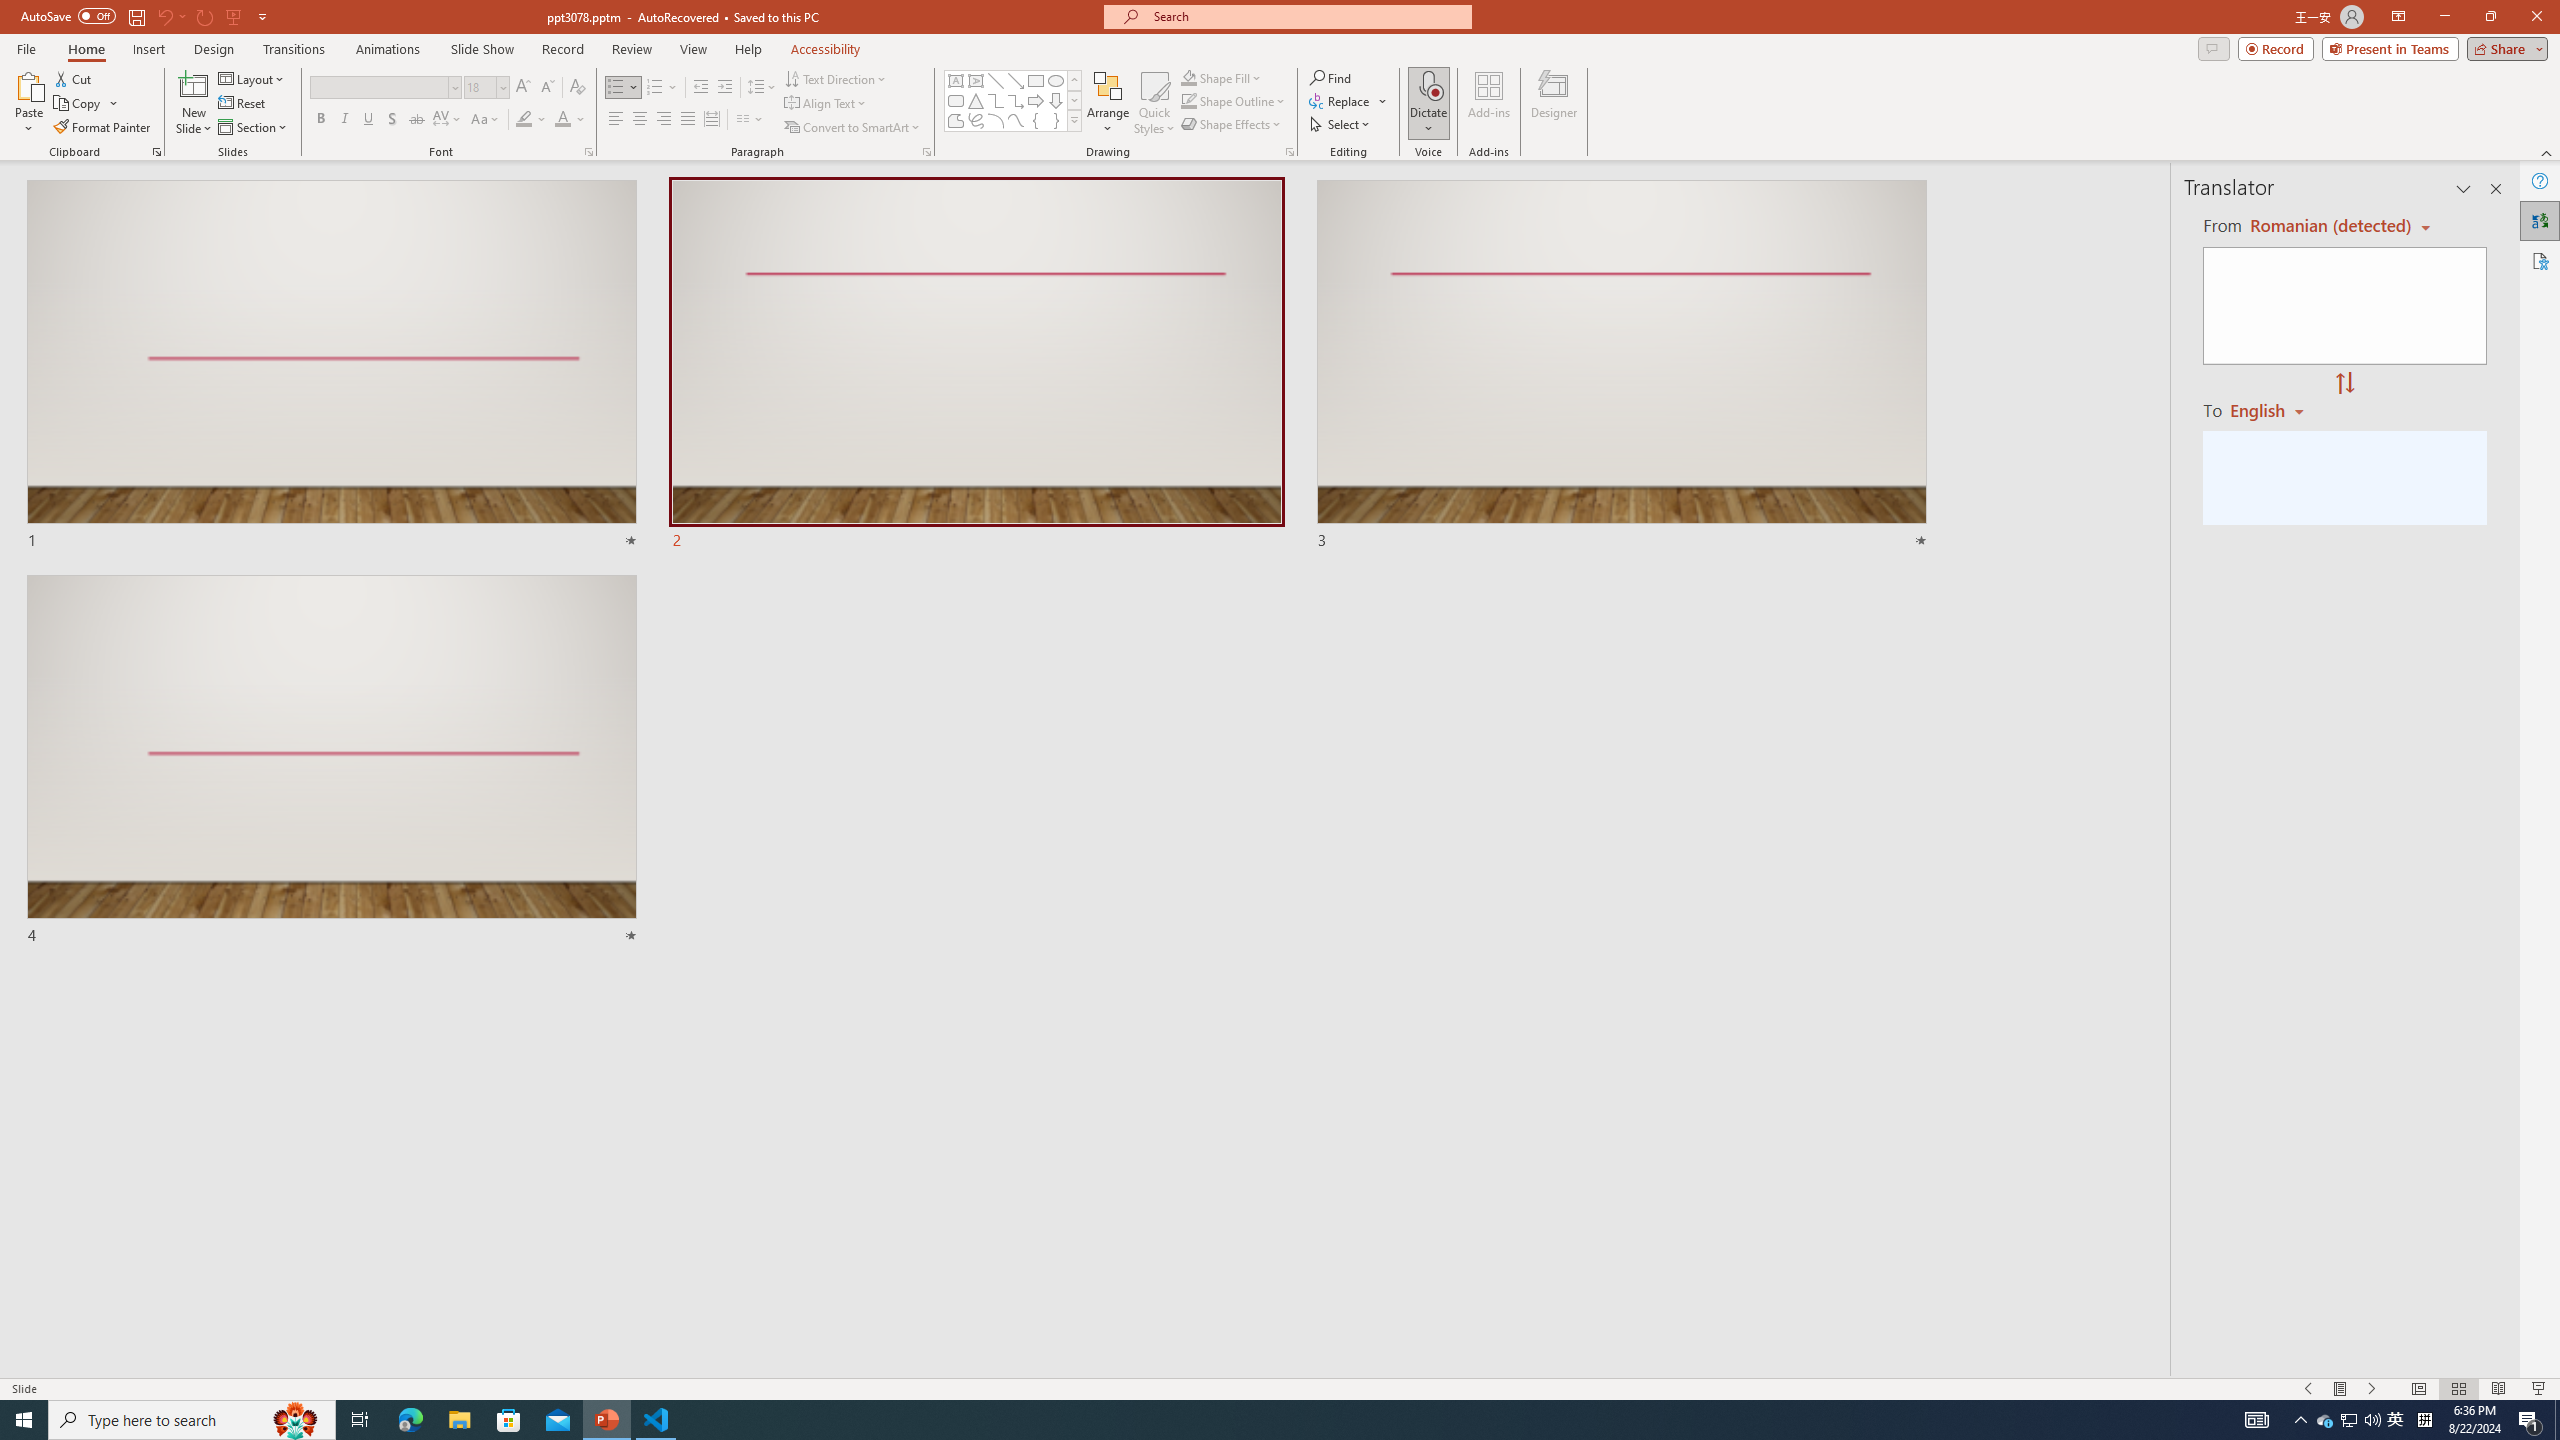 Image resolution: width=2560 pixels, height=1440 pixels. I want to click on Copy, so click(79, 104).